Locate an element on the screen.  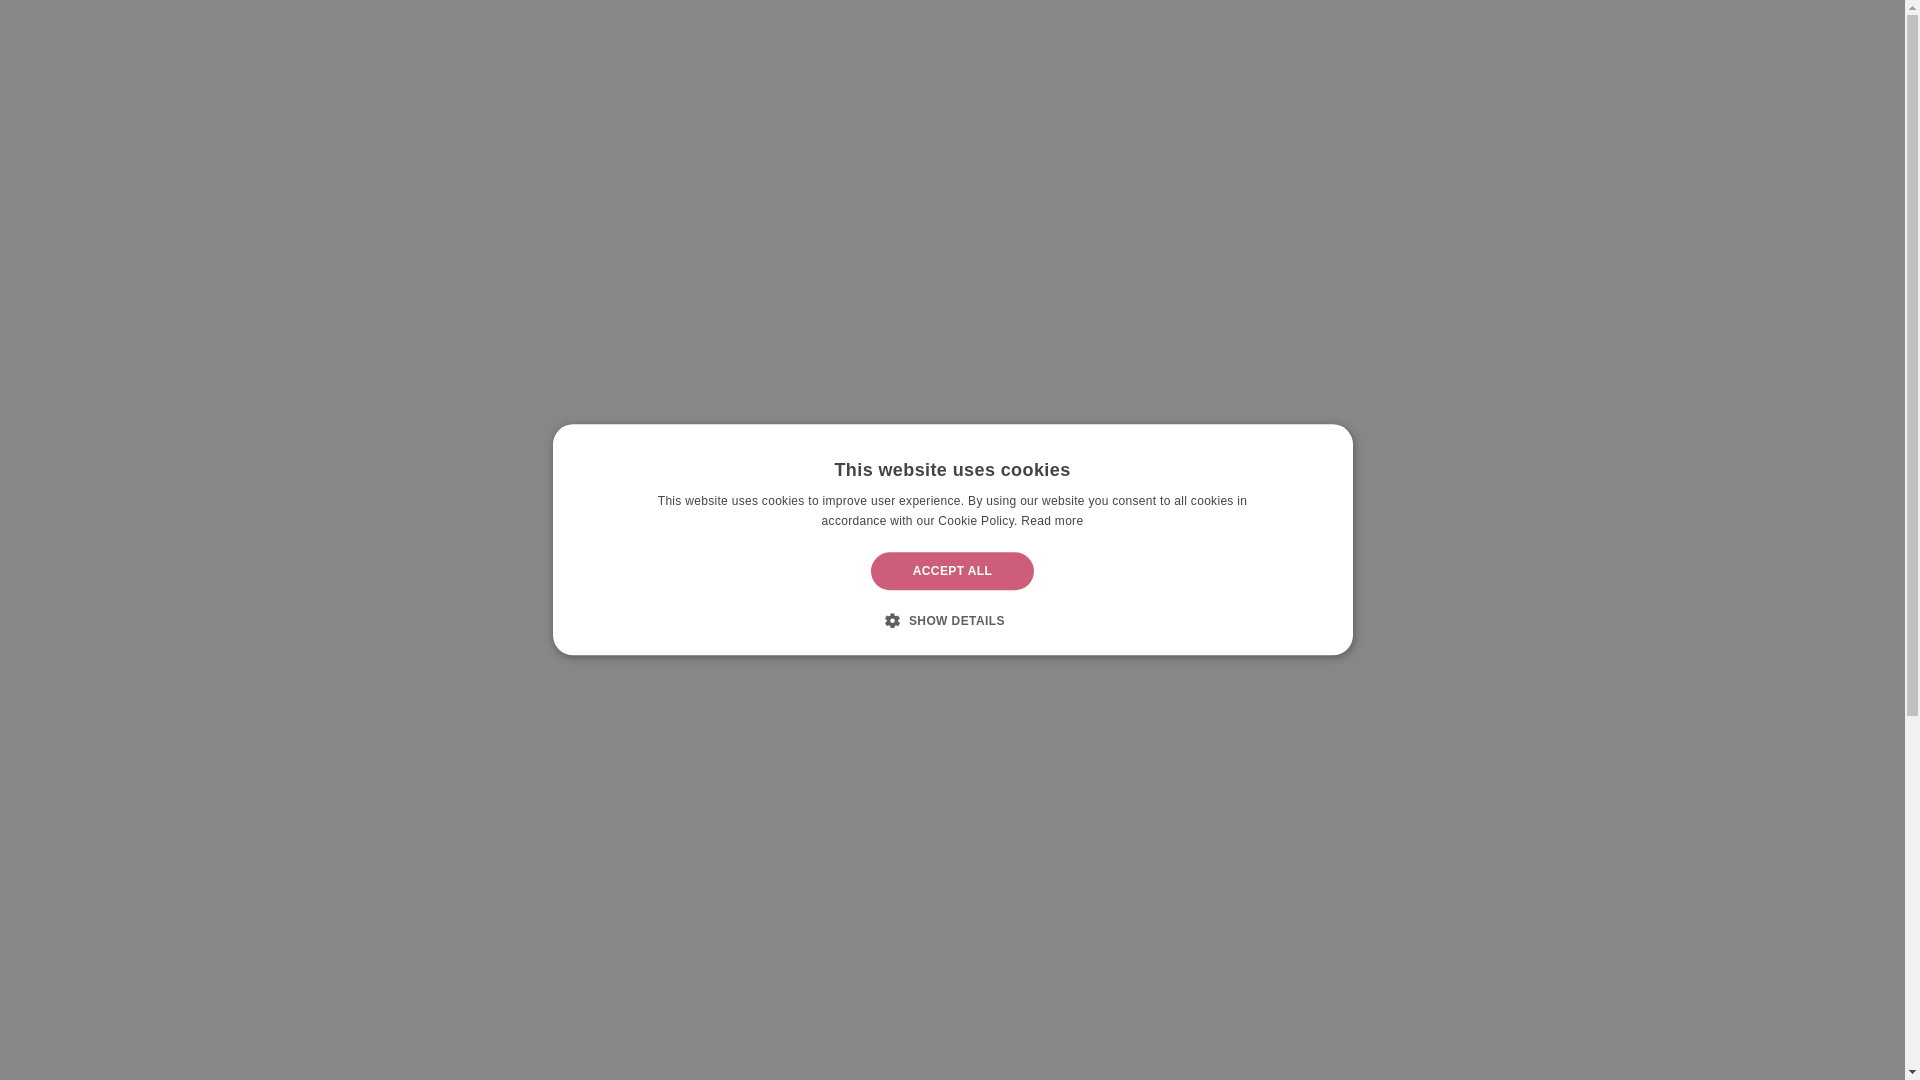
Read more is located at coordinates (1052, 521).